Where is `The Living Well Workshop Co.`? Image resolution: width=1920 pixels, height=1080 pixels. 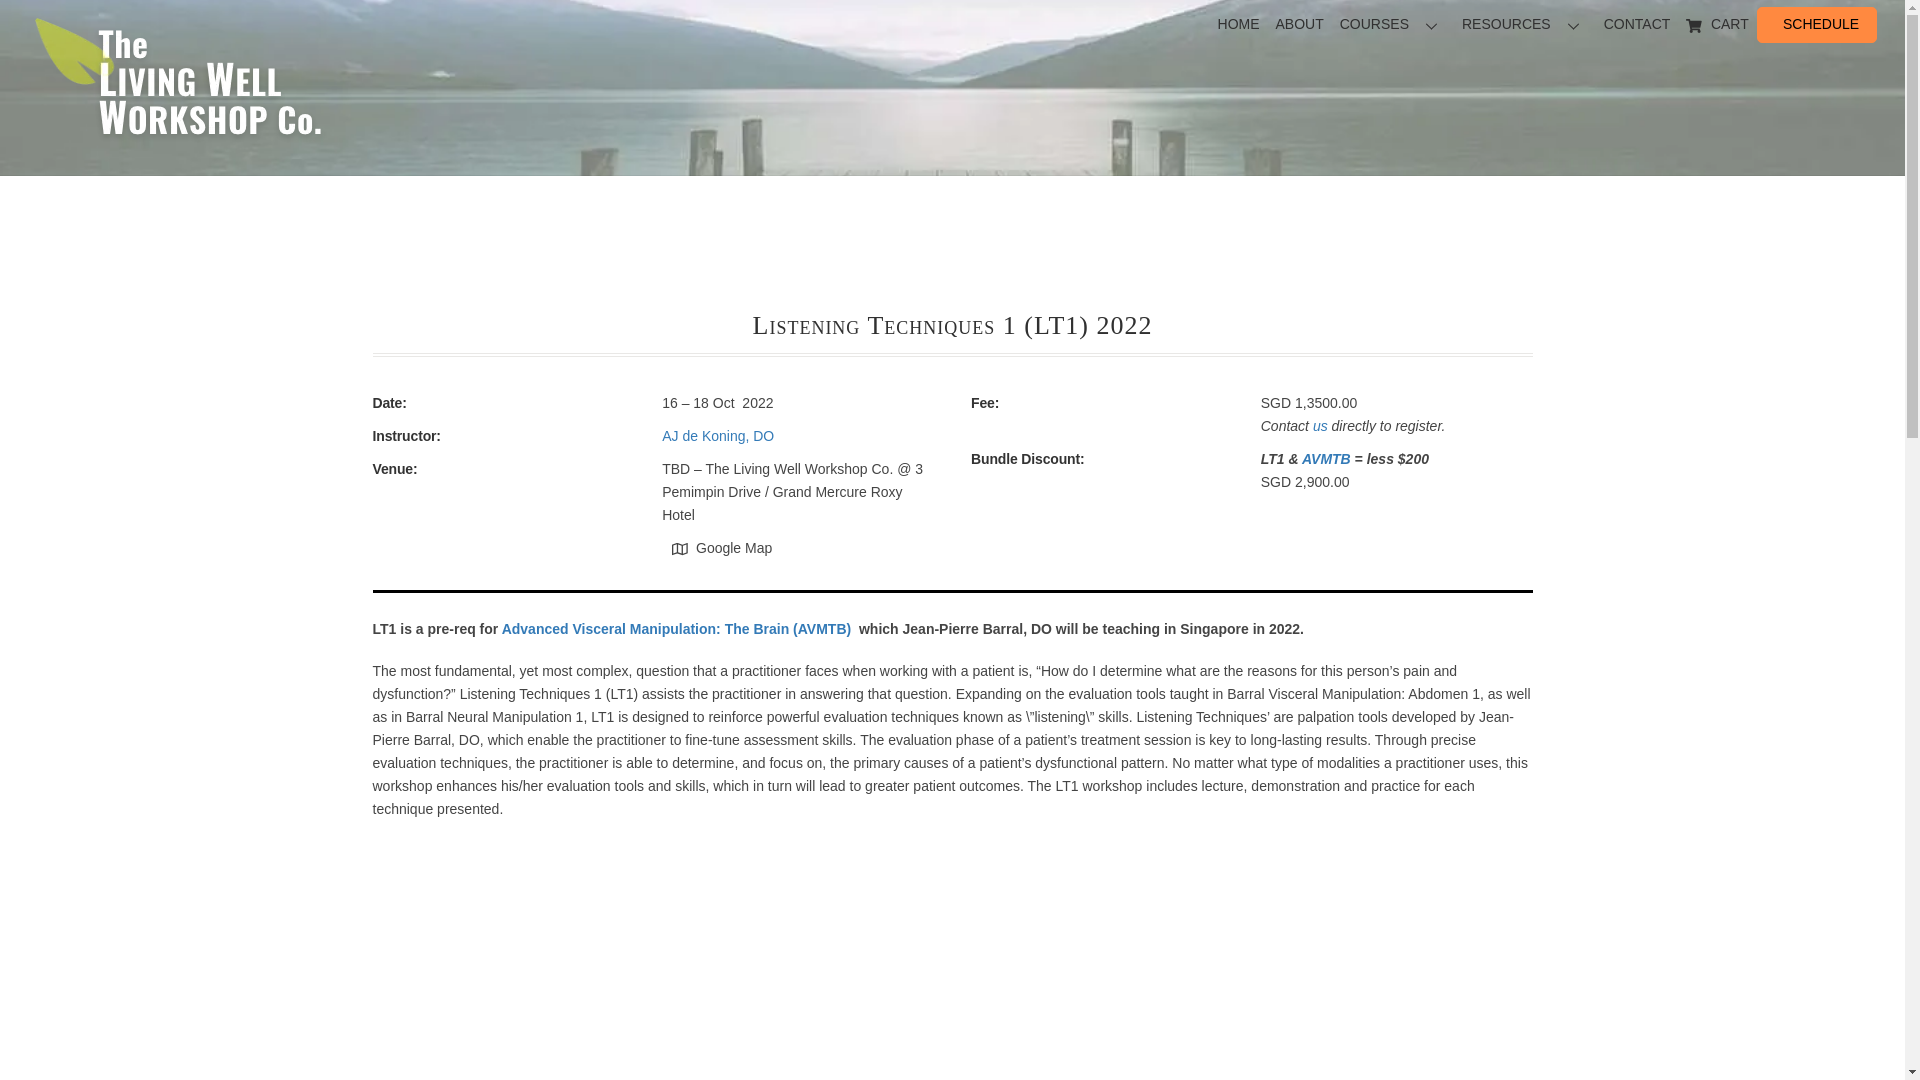 The Living Well Workshop Co. is located at coordinates (180, 150).